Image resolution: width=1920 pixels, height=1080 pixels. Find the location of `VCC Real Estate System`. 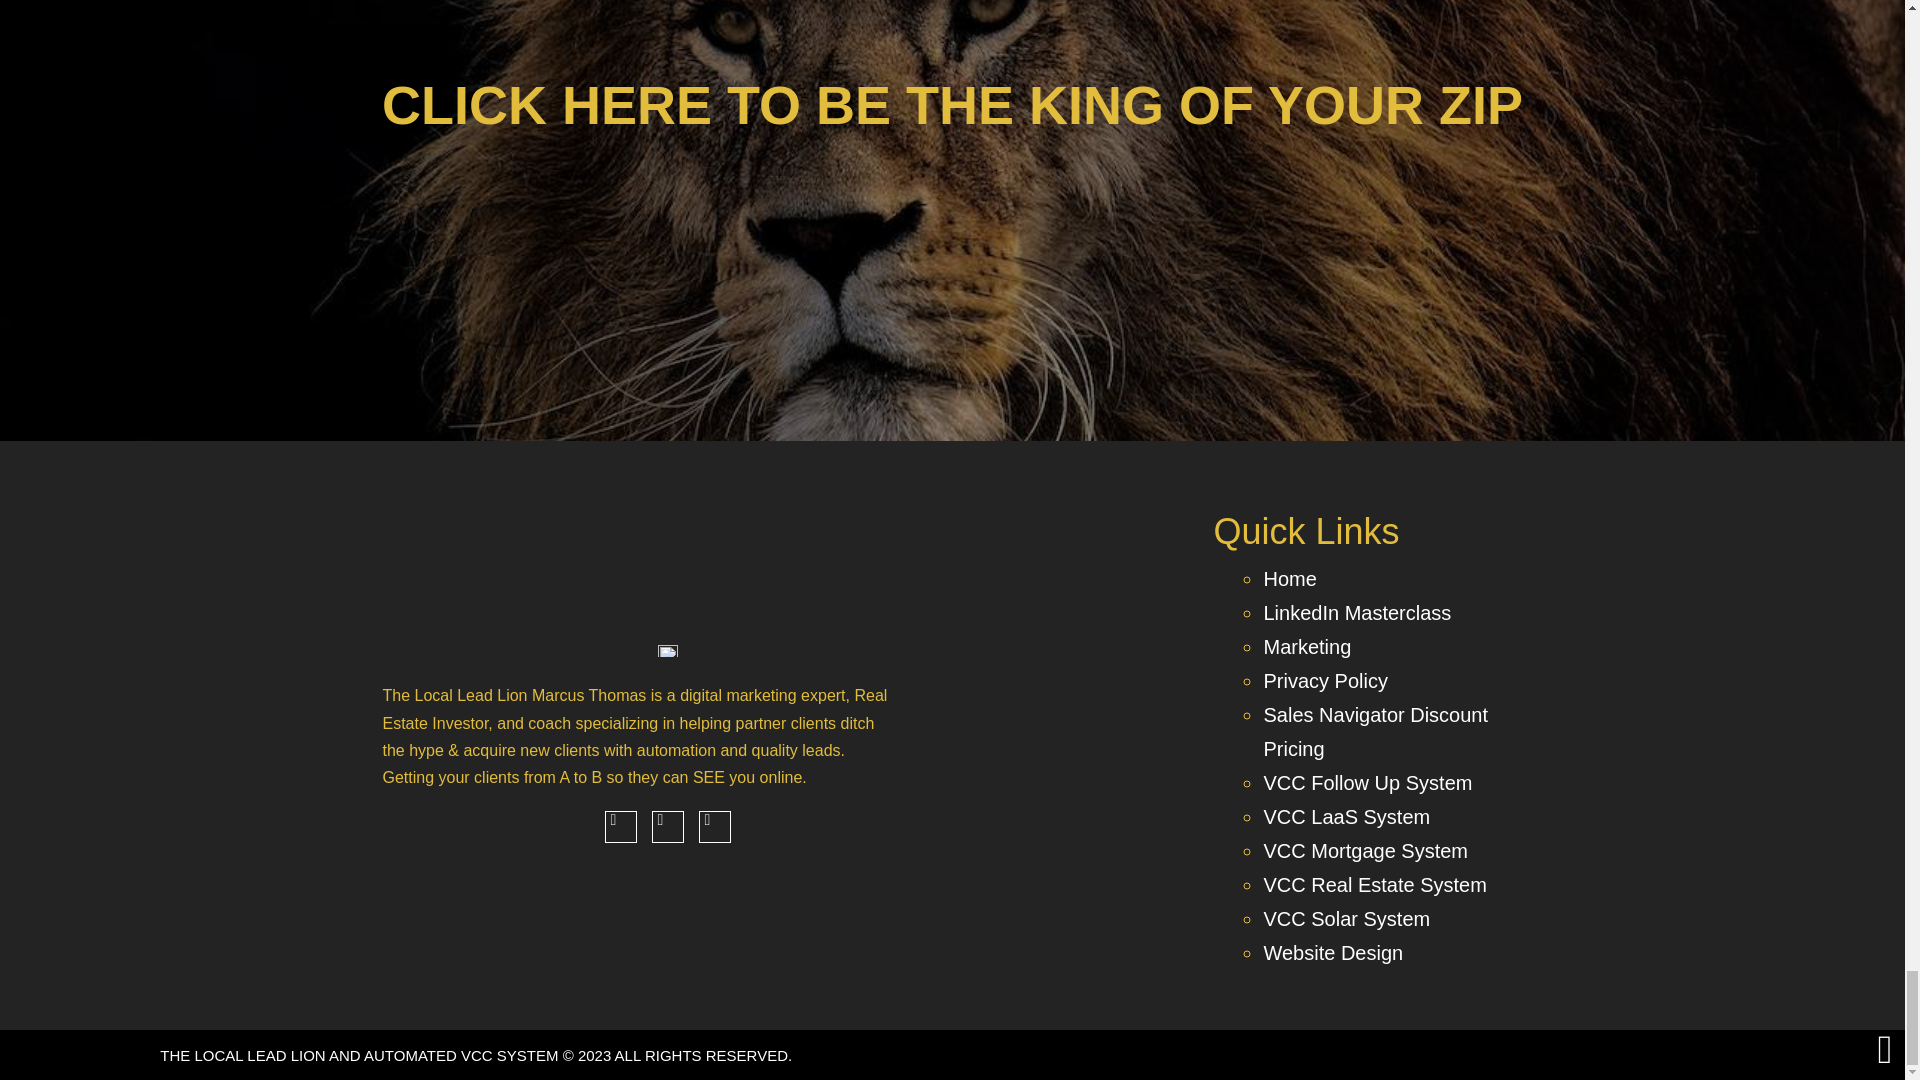

VCC Real Estate System is located at coordinates (1374, 884).